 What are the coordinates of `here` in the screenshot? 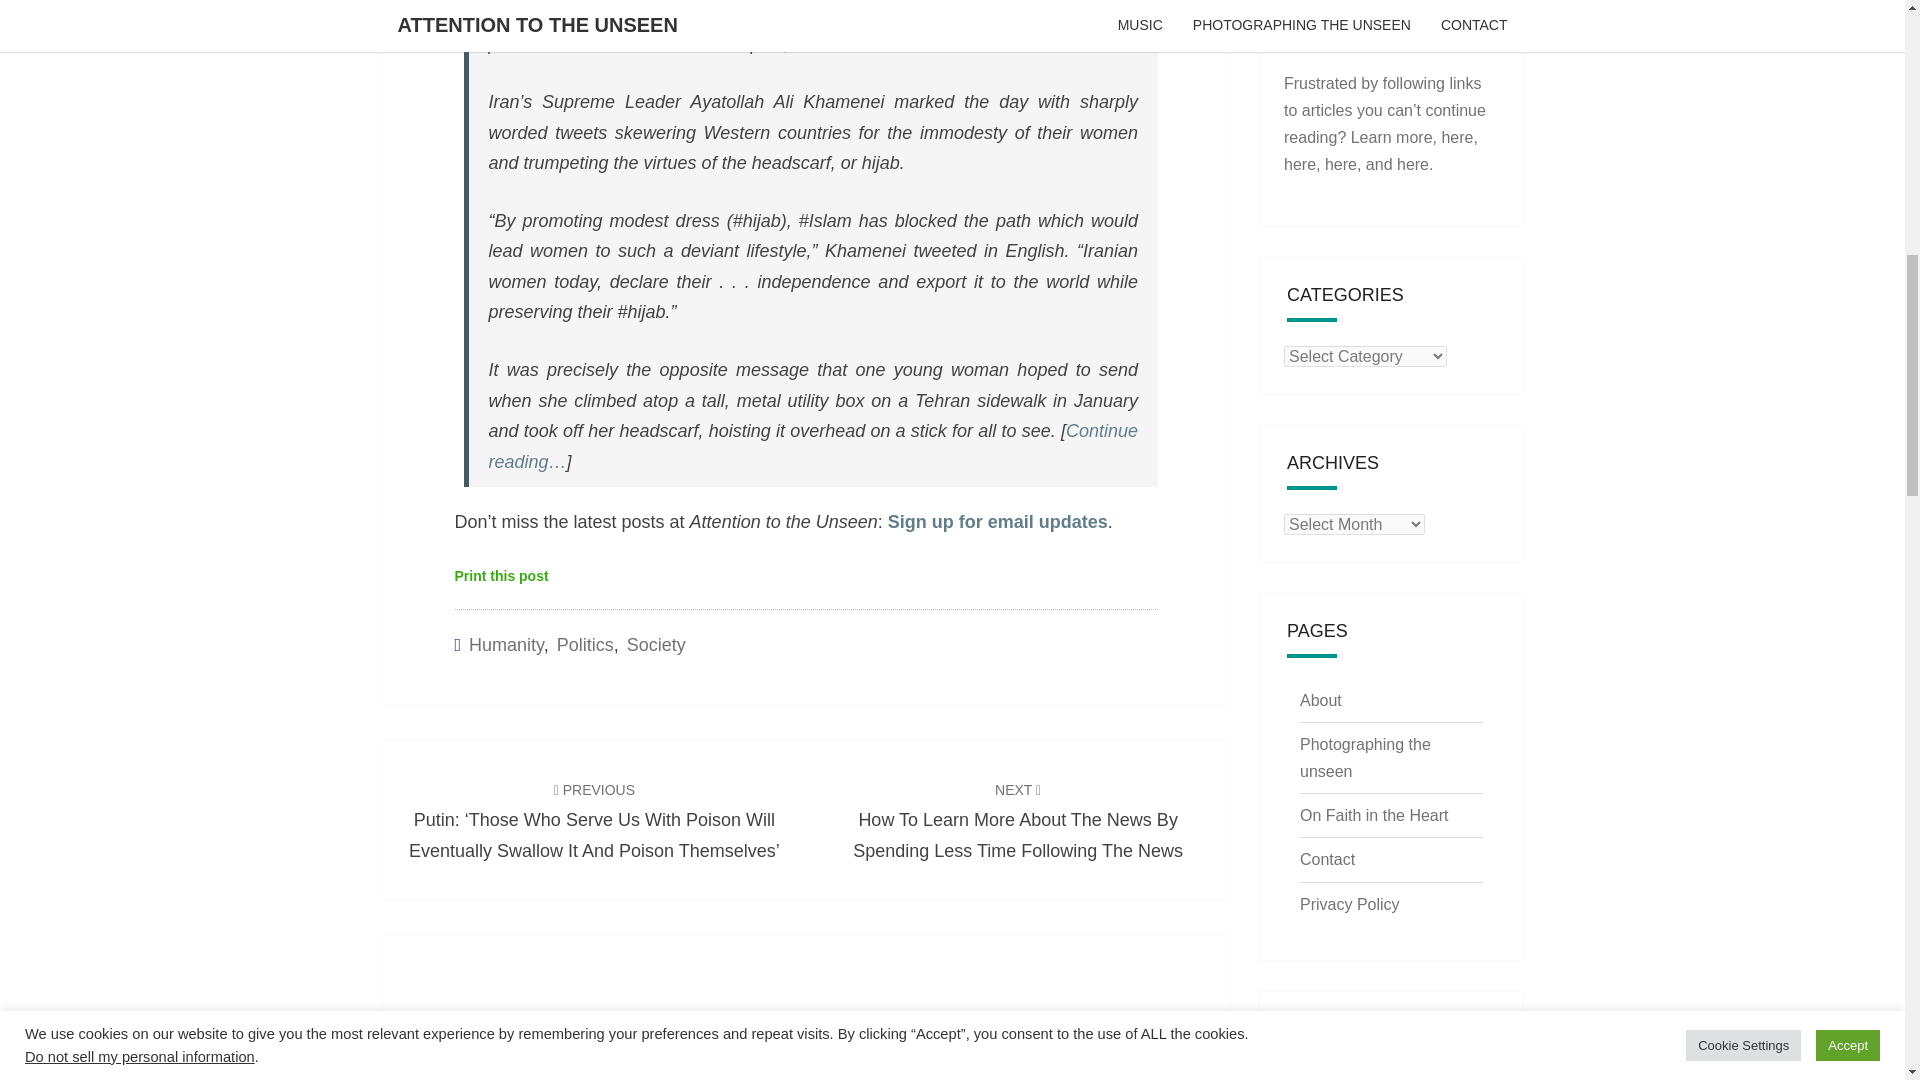 It's located at (1412, 164).